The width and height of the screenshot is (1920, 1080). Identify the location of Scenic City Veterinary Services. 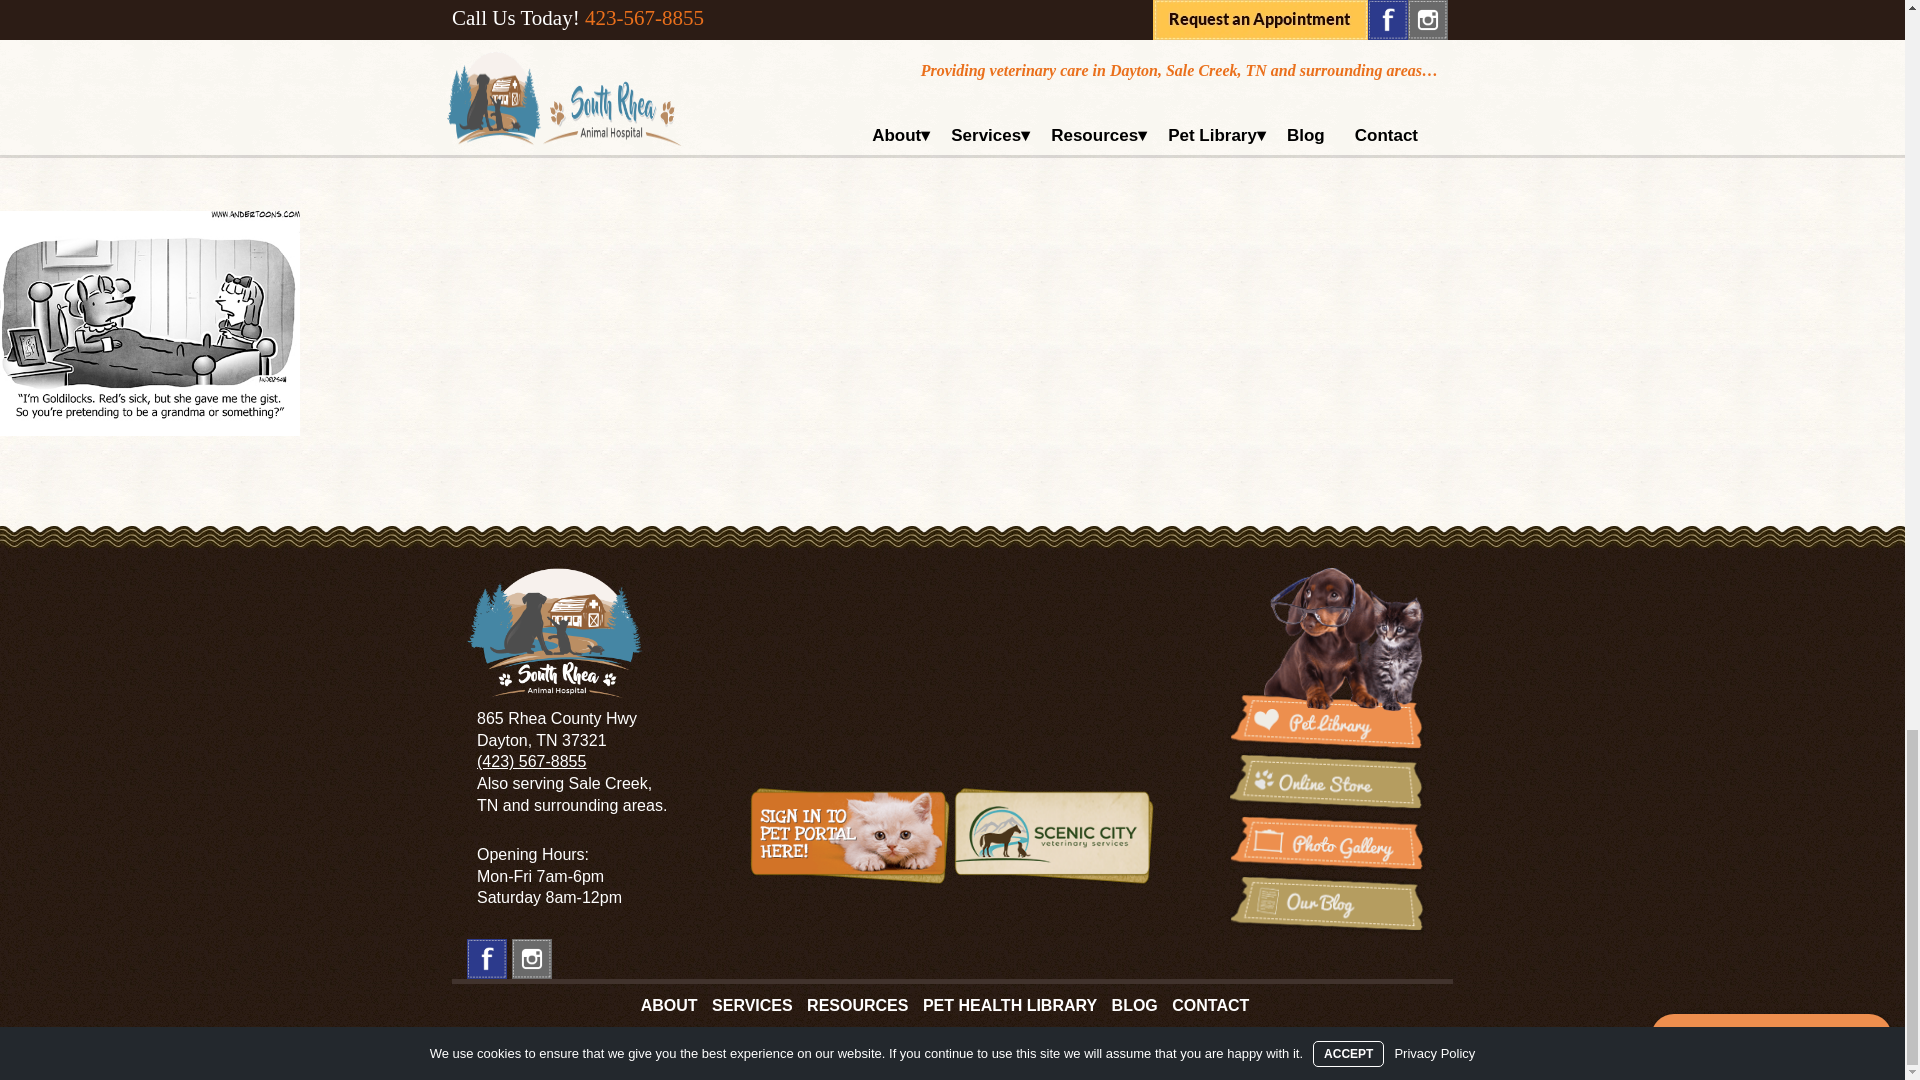
(1054, 835).